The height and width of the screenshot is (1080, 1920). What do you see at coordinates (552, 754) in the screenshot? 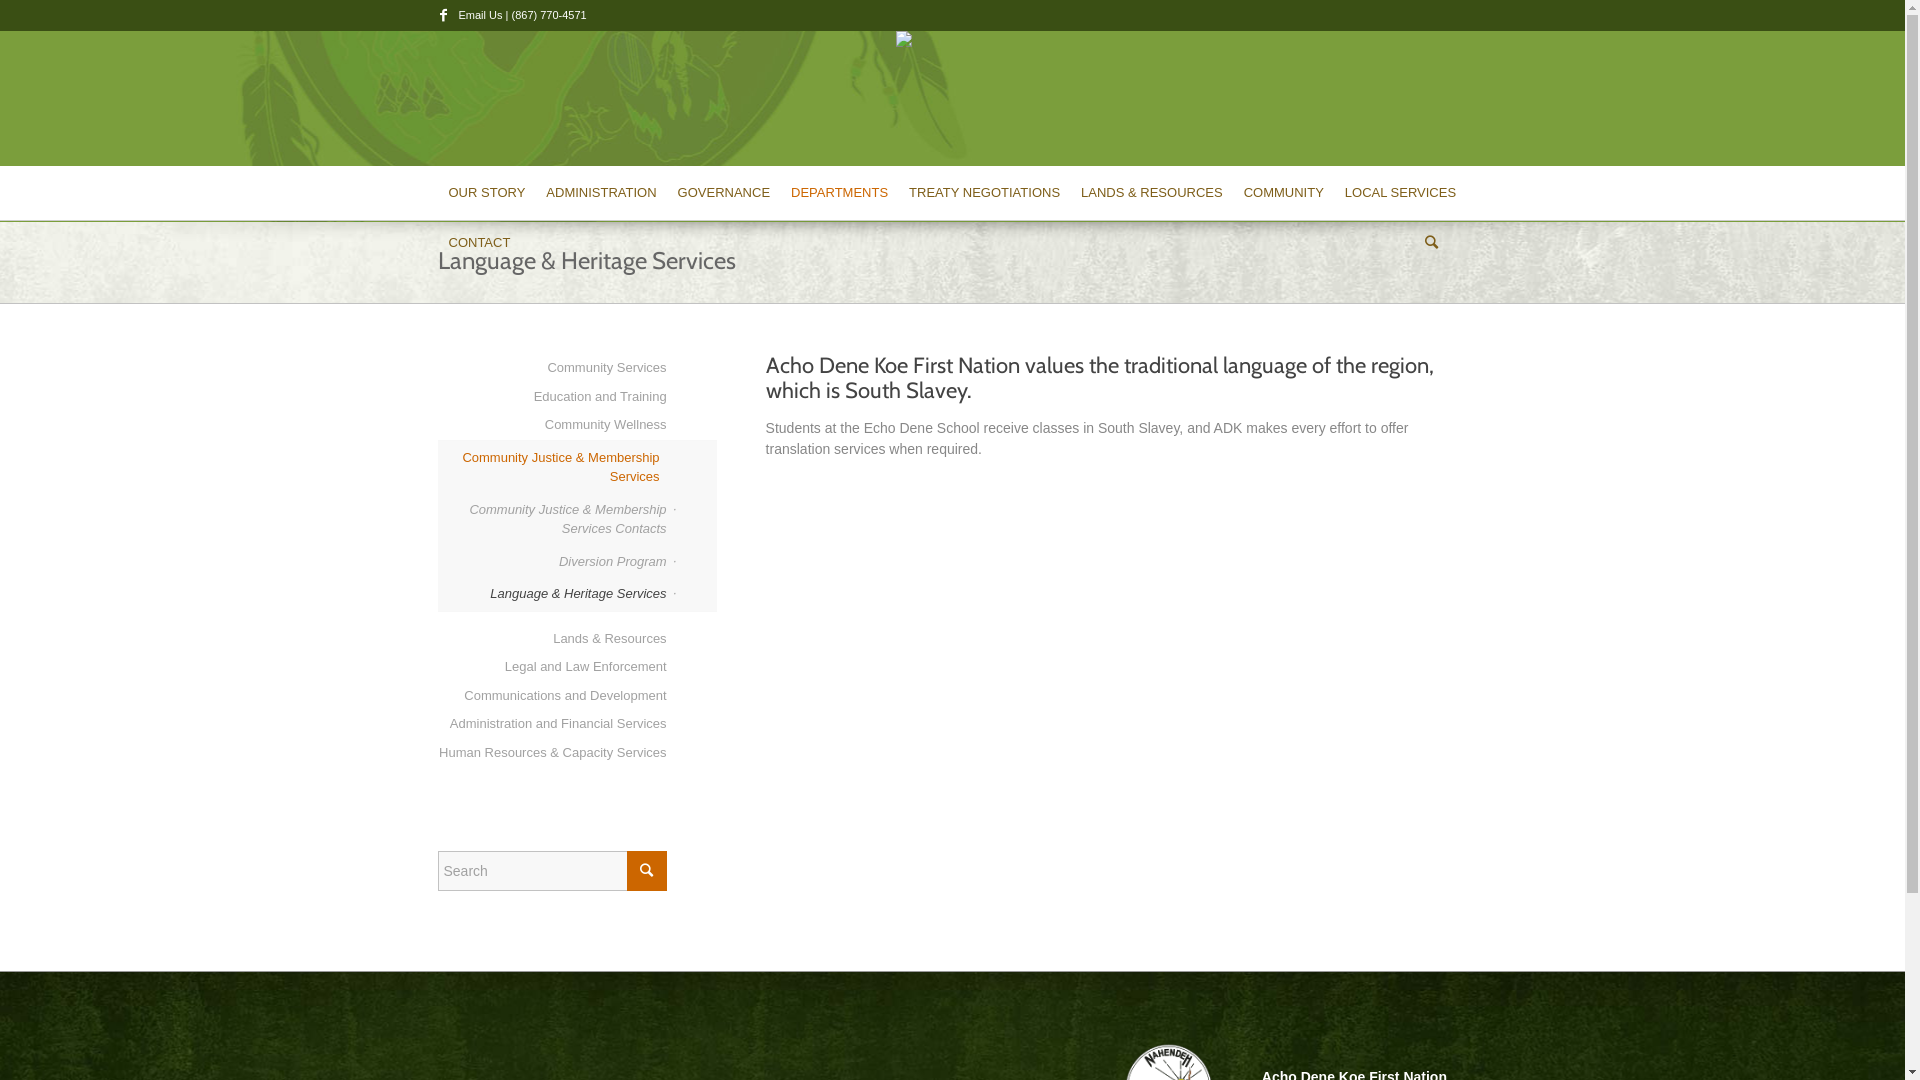
I see `Human Resources & Capacity Services` at bounding box center [552, 754].